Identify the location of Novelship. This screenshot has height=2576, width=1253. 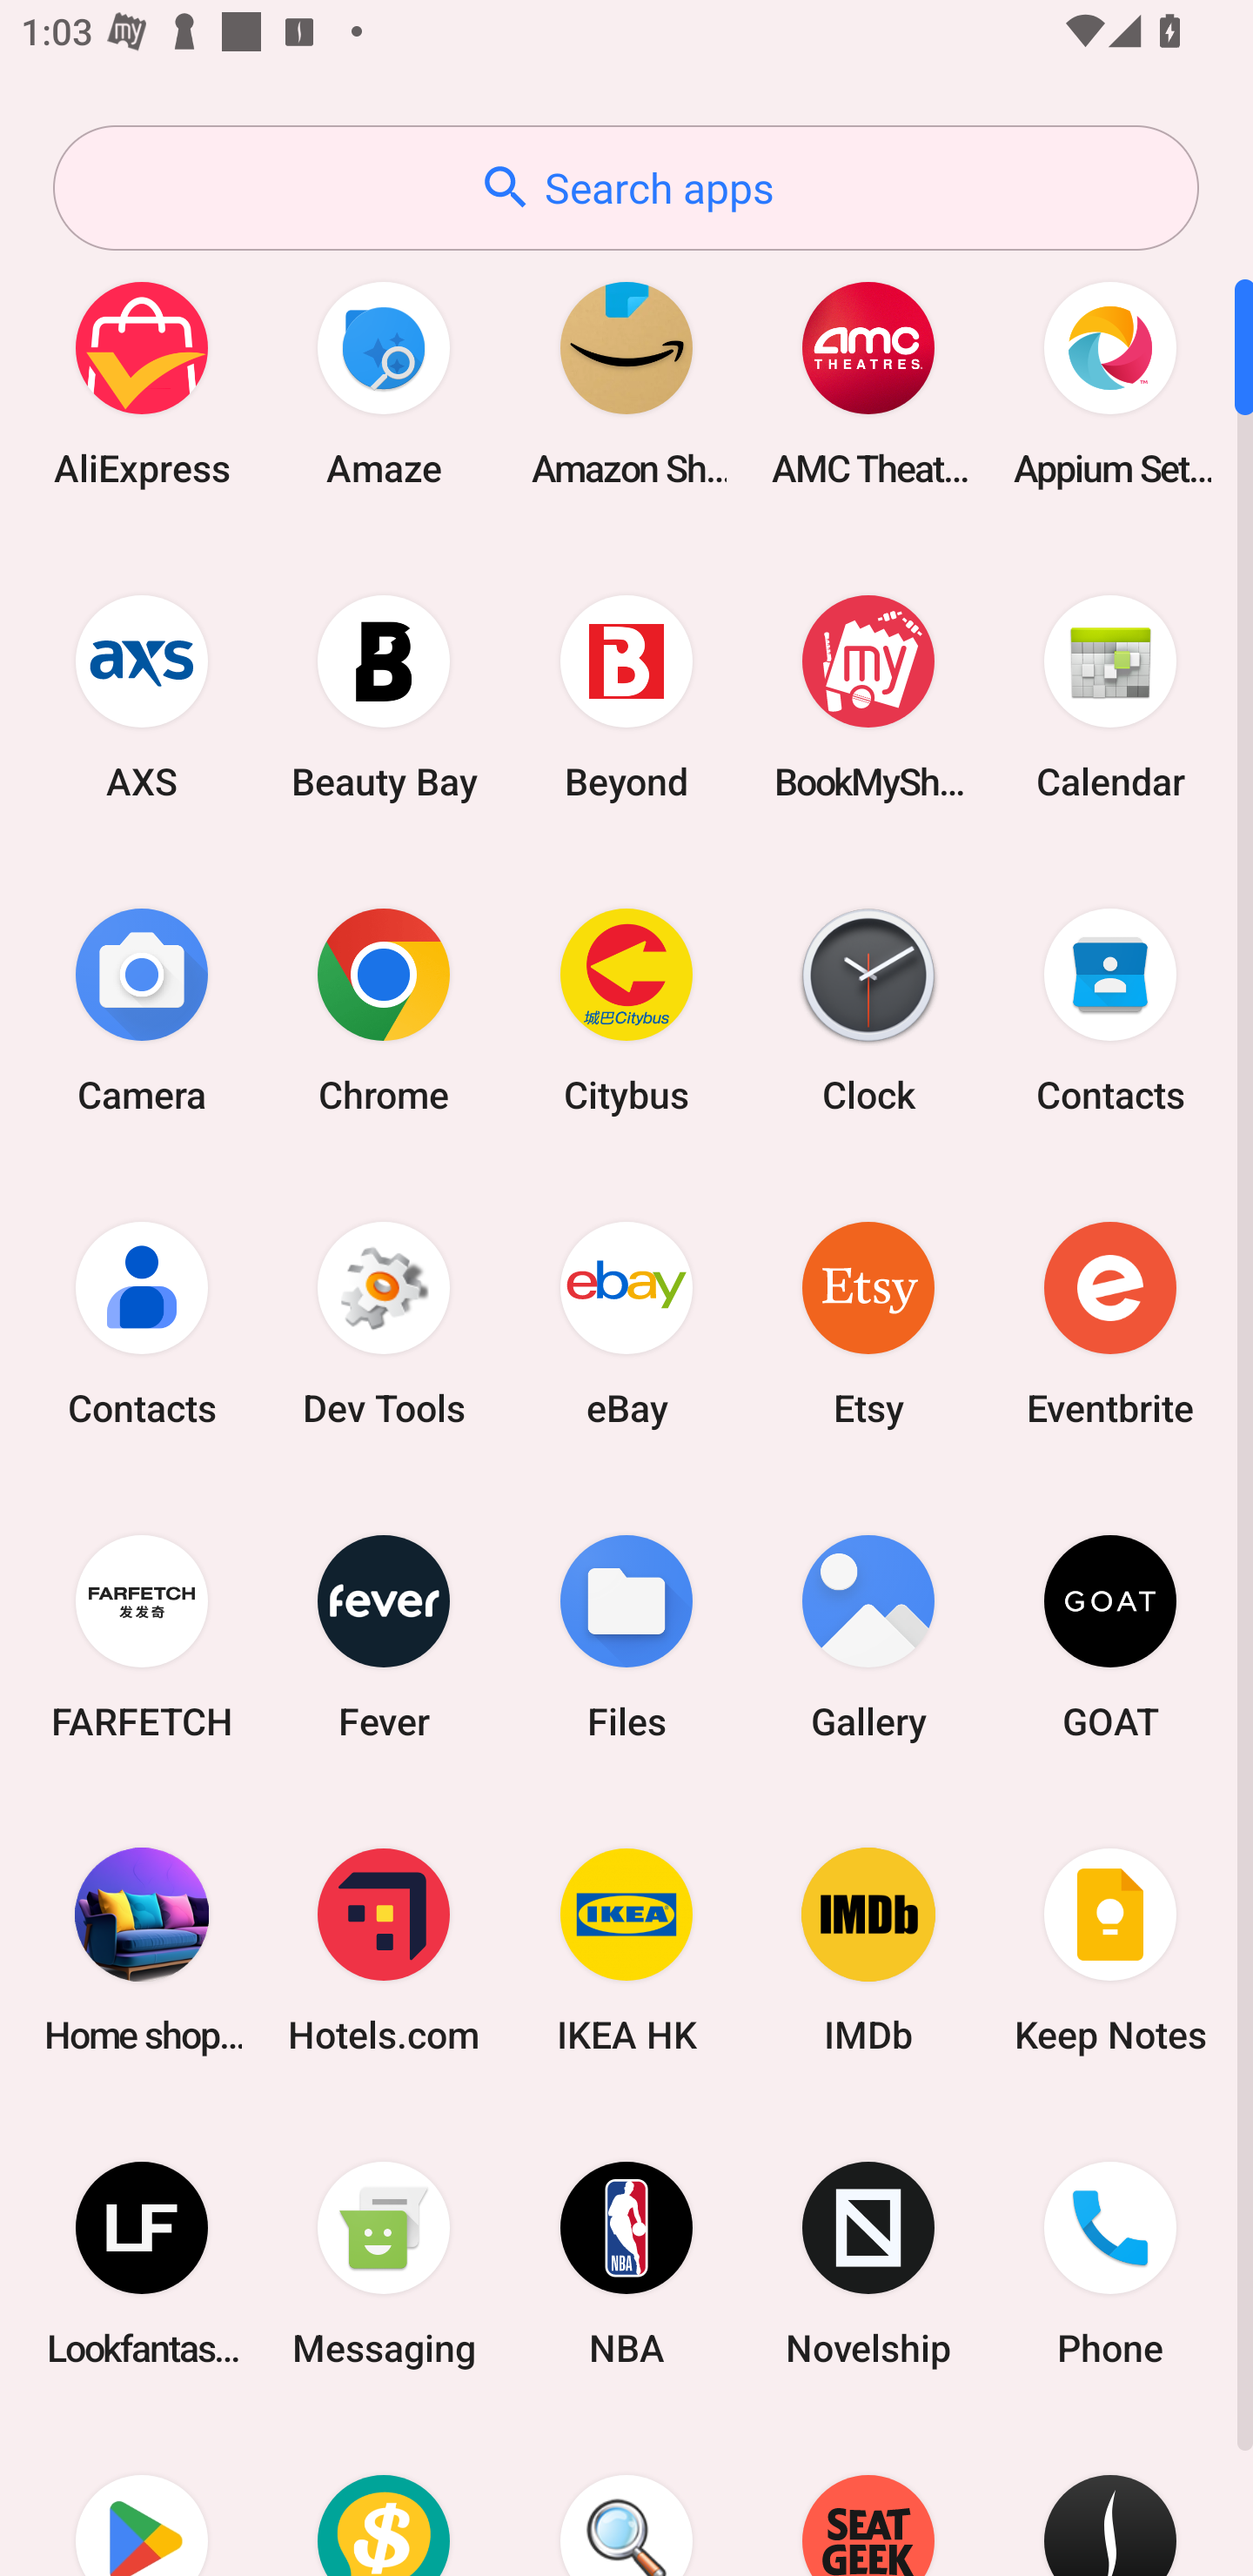
(868, 2264).